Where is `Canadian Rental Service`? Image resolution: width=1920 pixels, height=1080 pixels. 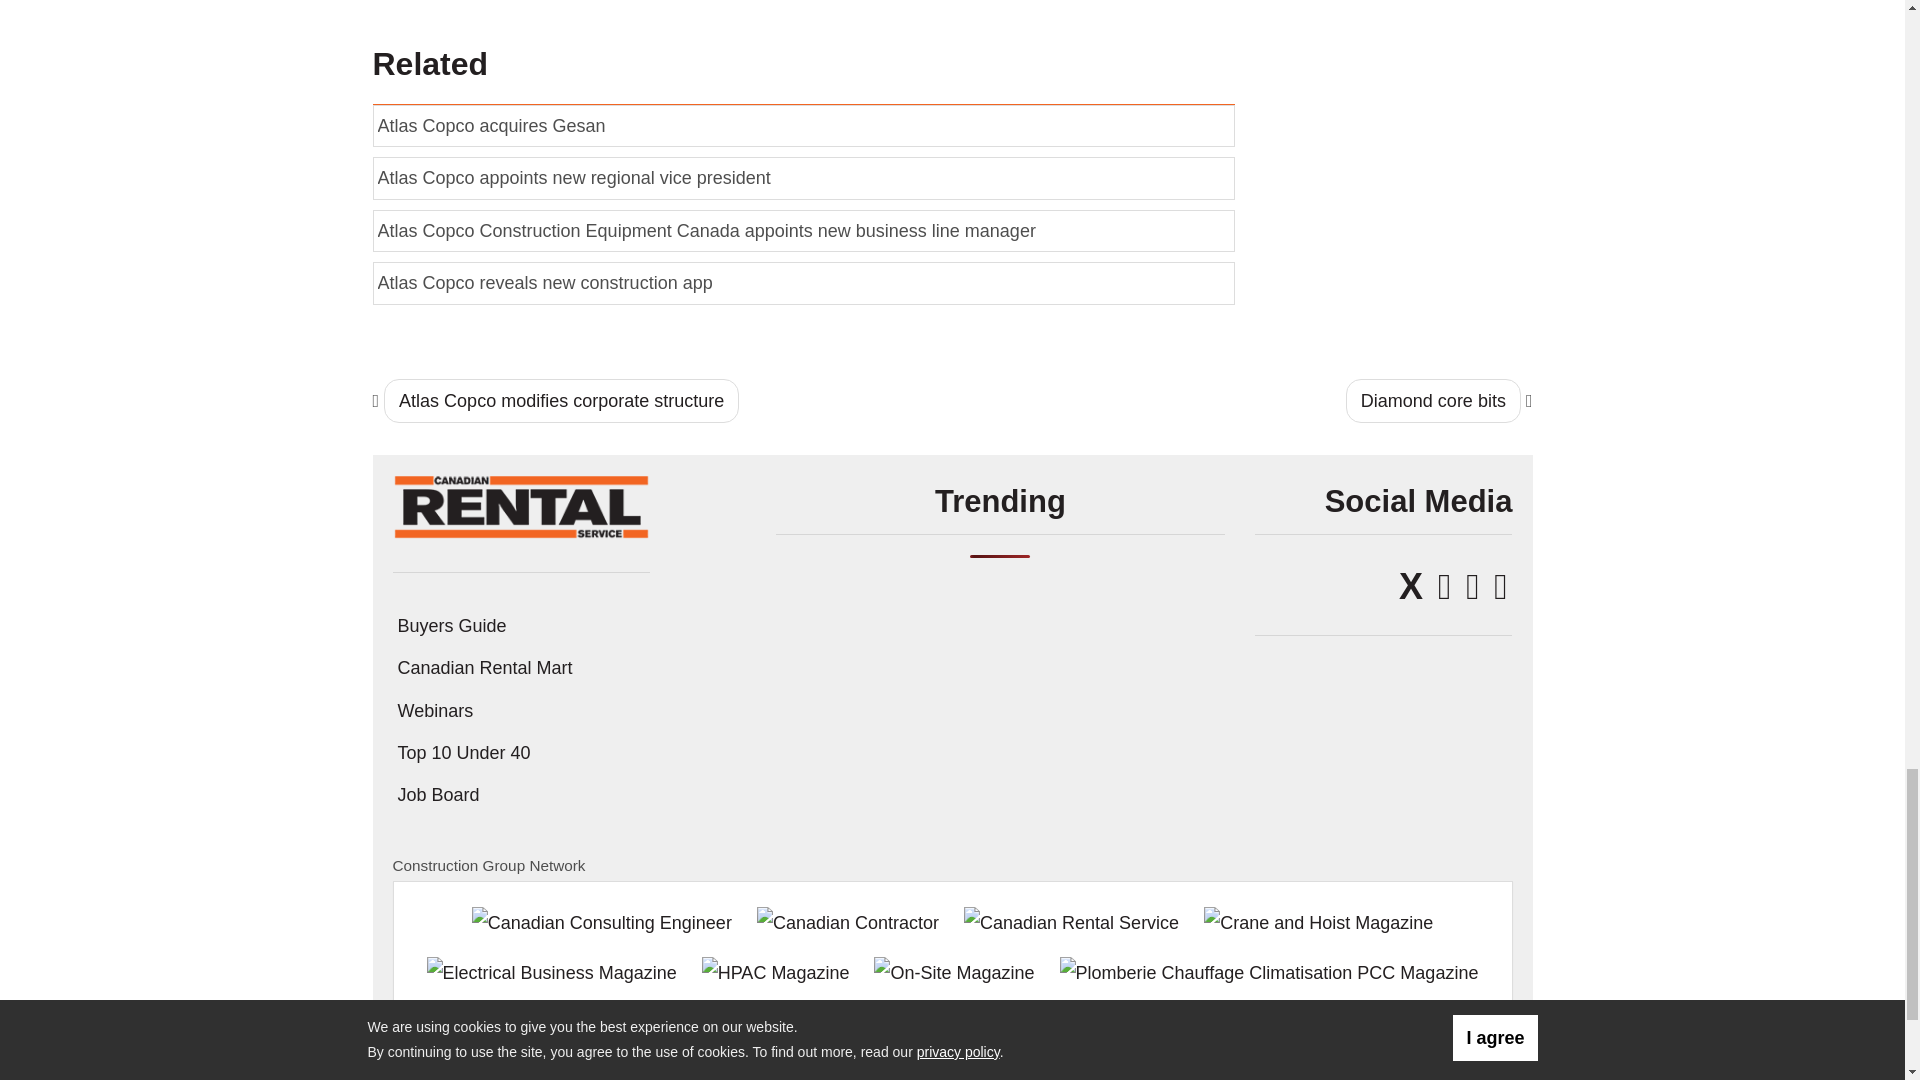 Canadian Rental Service is located at coordinates (520, 506).